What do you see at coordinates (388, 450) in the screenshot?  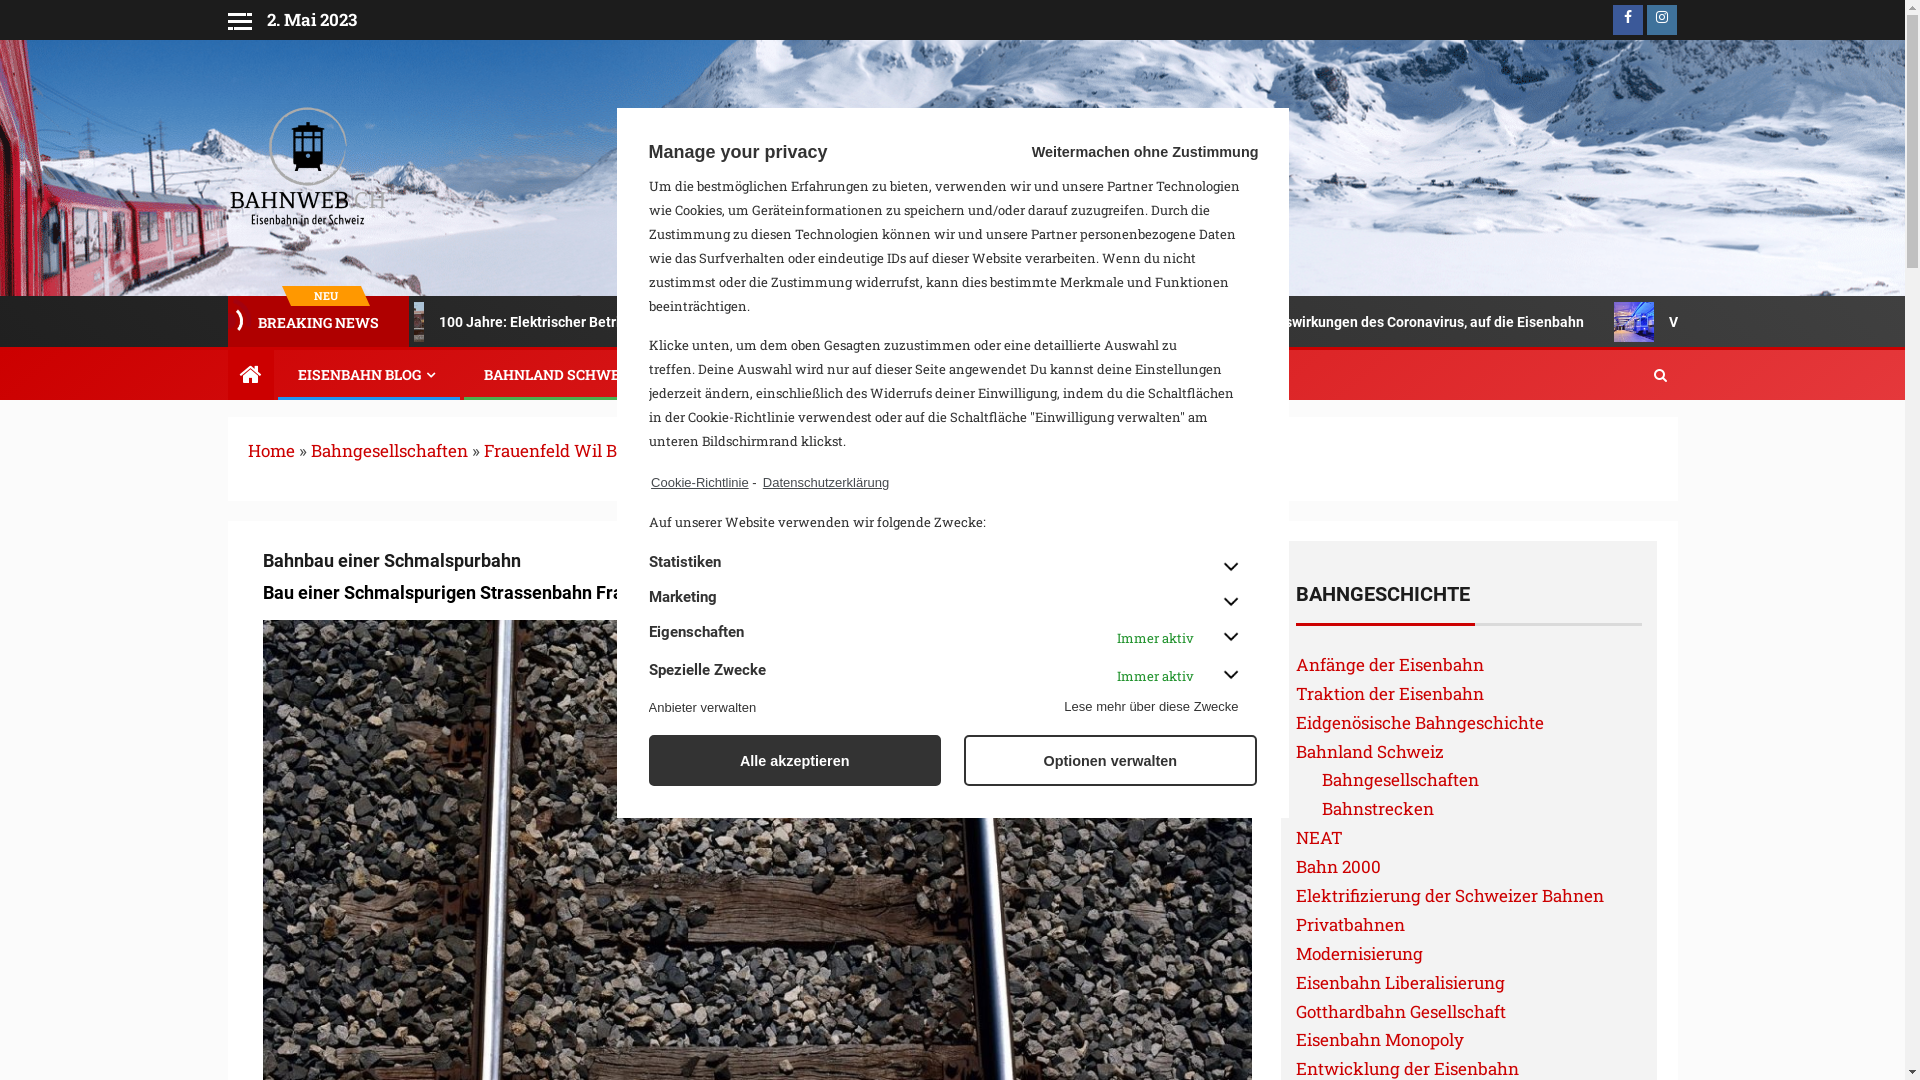 I see `Bahngesellschaften` at bounding box center [388, 450].